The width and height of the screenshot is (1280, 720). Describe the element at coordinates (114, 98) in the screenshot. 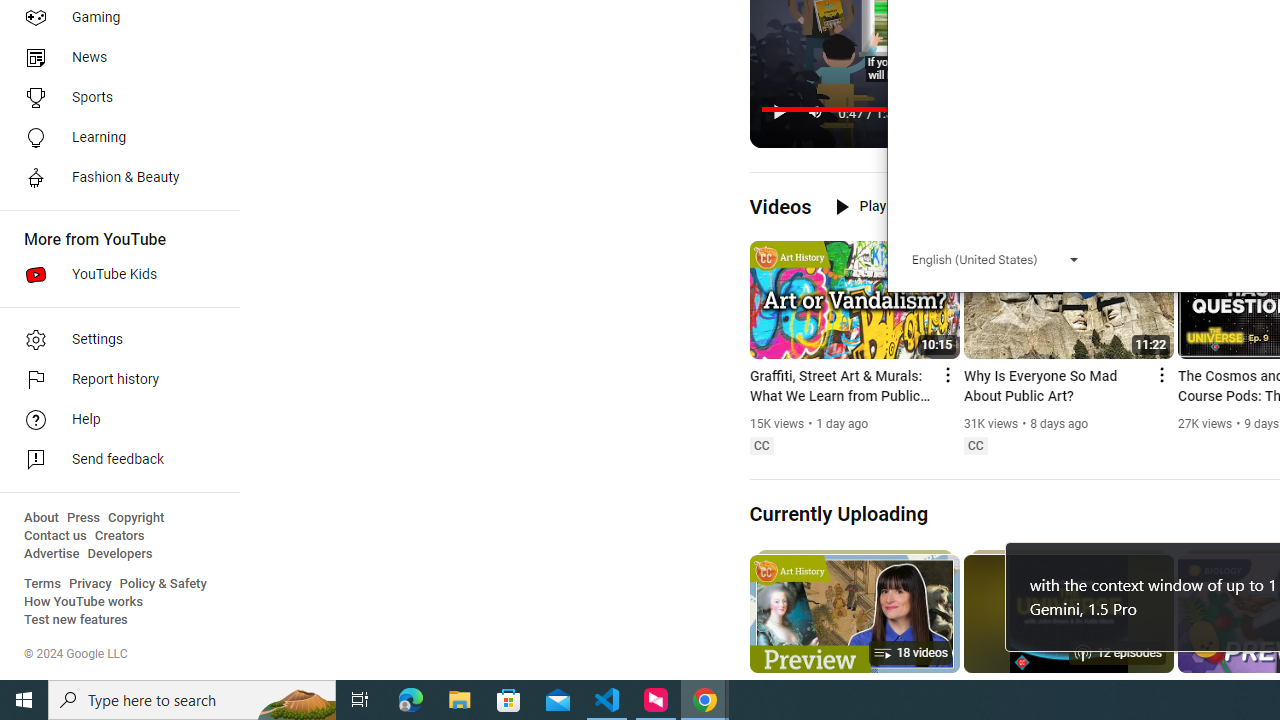

I see `Sports` at that location.